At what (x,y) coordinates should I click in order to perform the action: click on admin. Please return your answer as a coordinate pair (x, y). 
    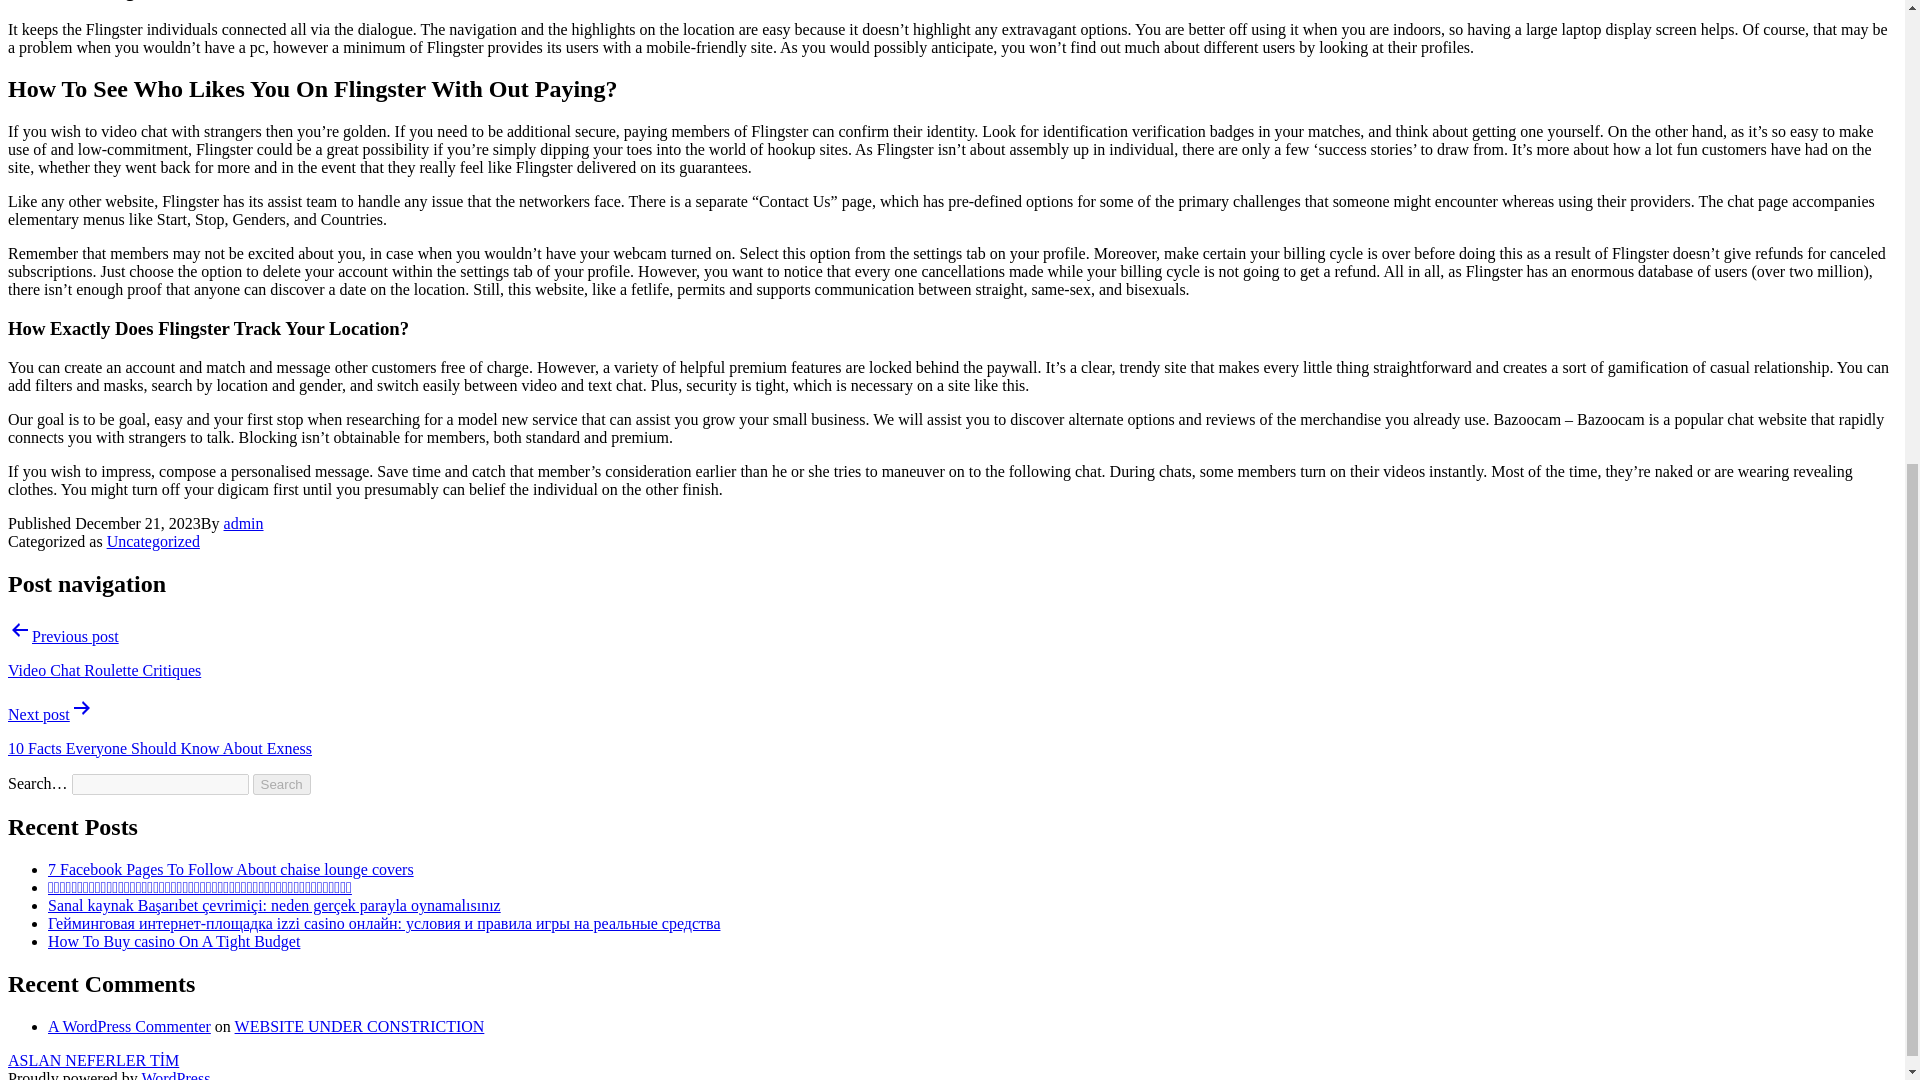
    Looking at the image, I should click on (244, 524).